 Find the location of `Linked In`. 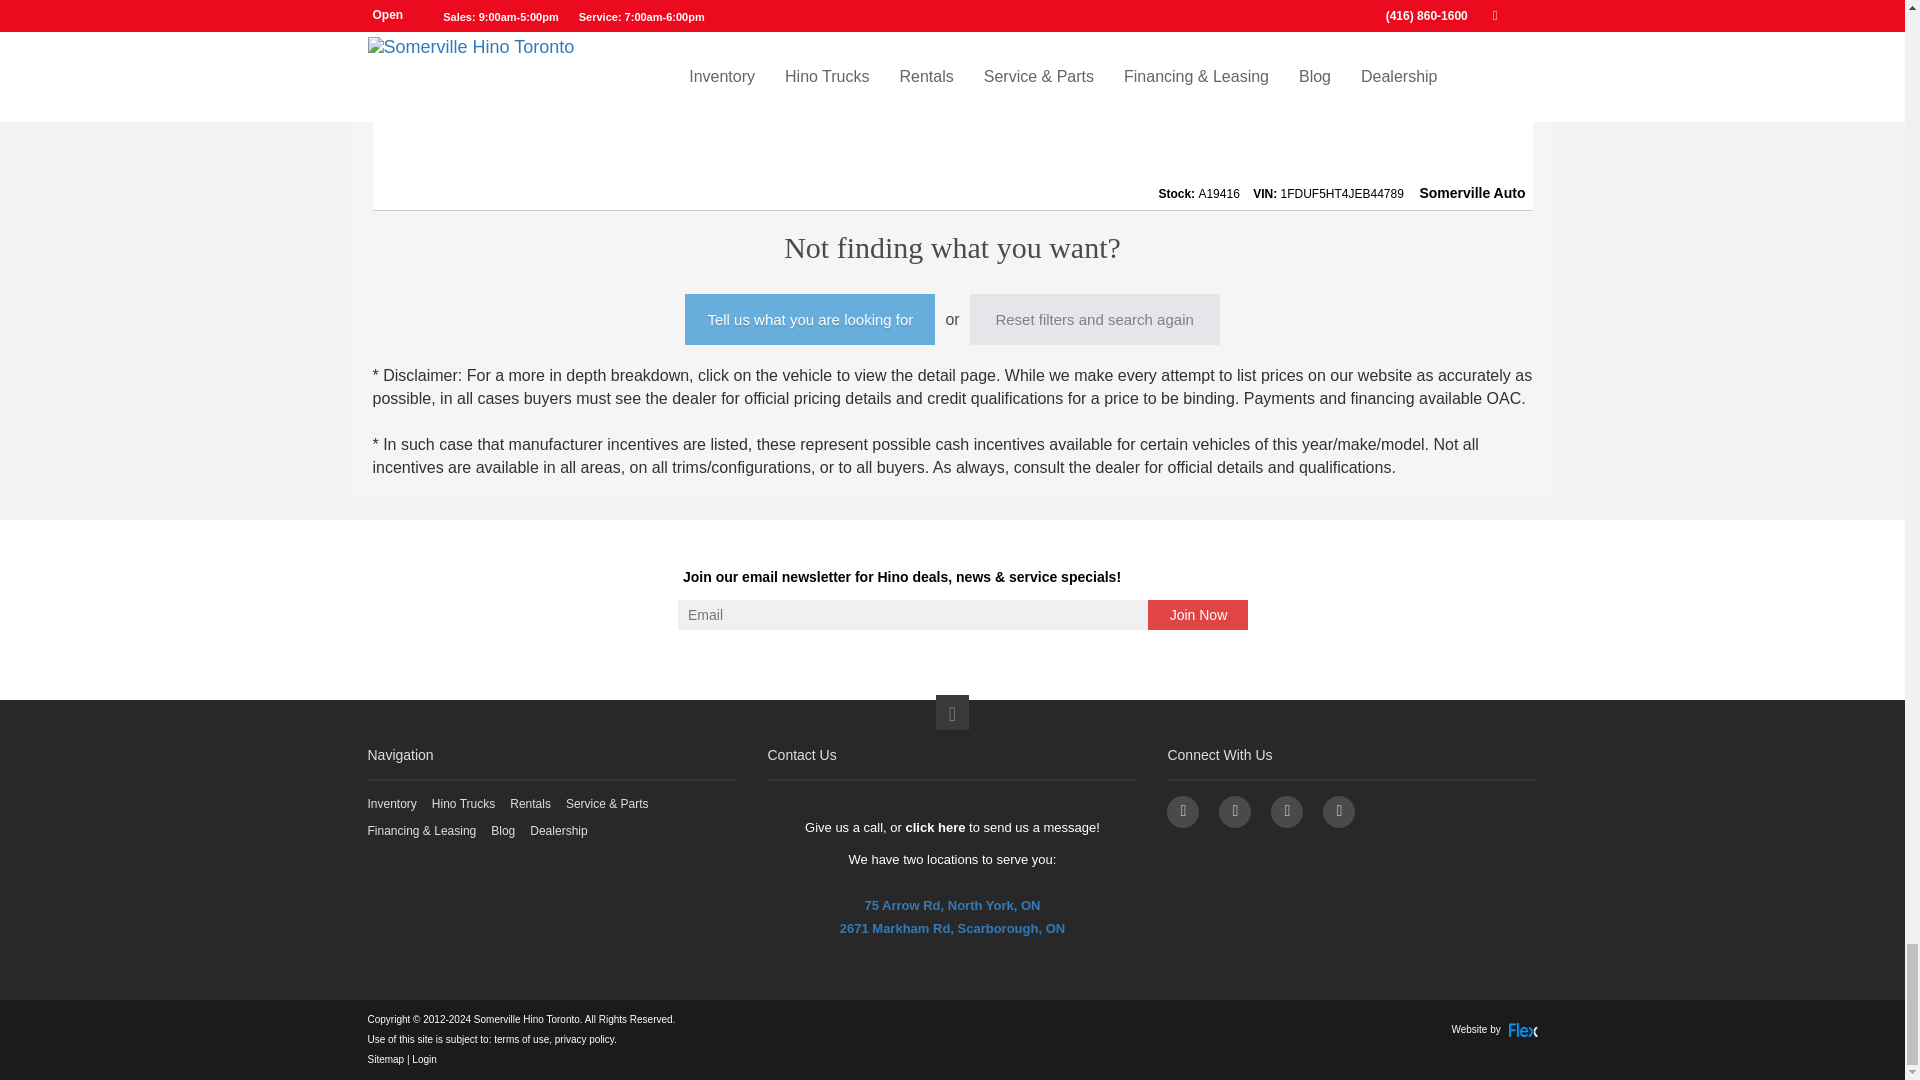

Linked In is located at coordinates (1338, 812).